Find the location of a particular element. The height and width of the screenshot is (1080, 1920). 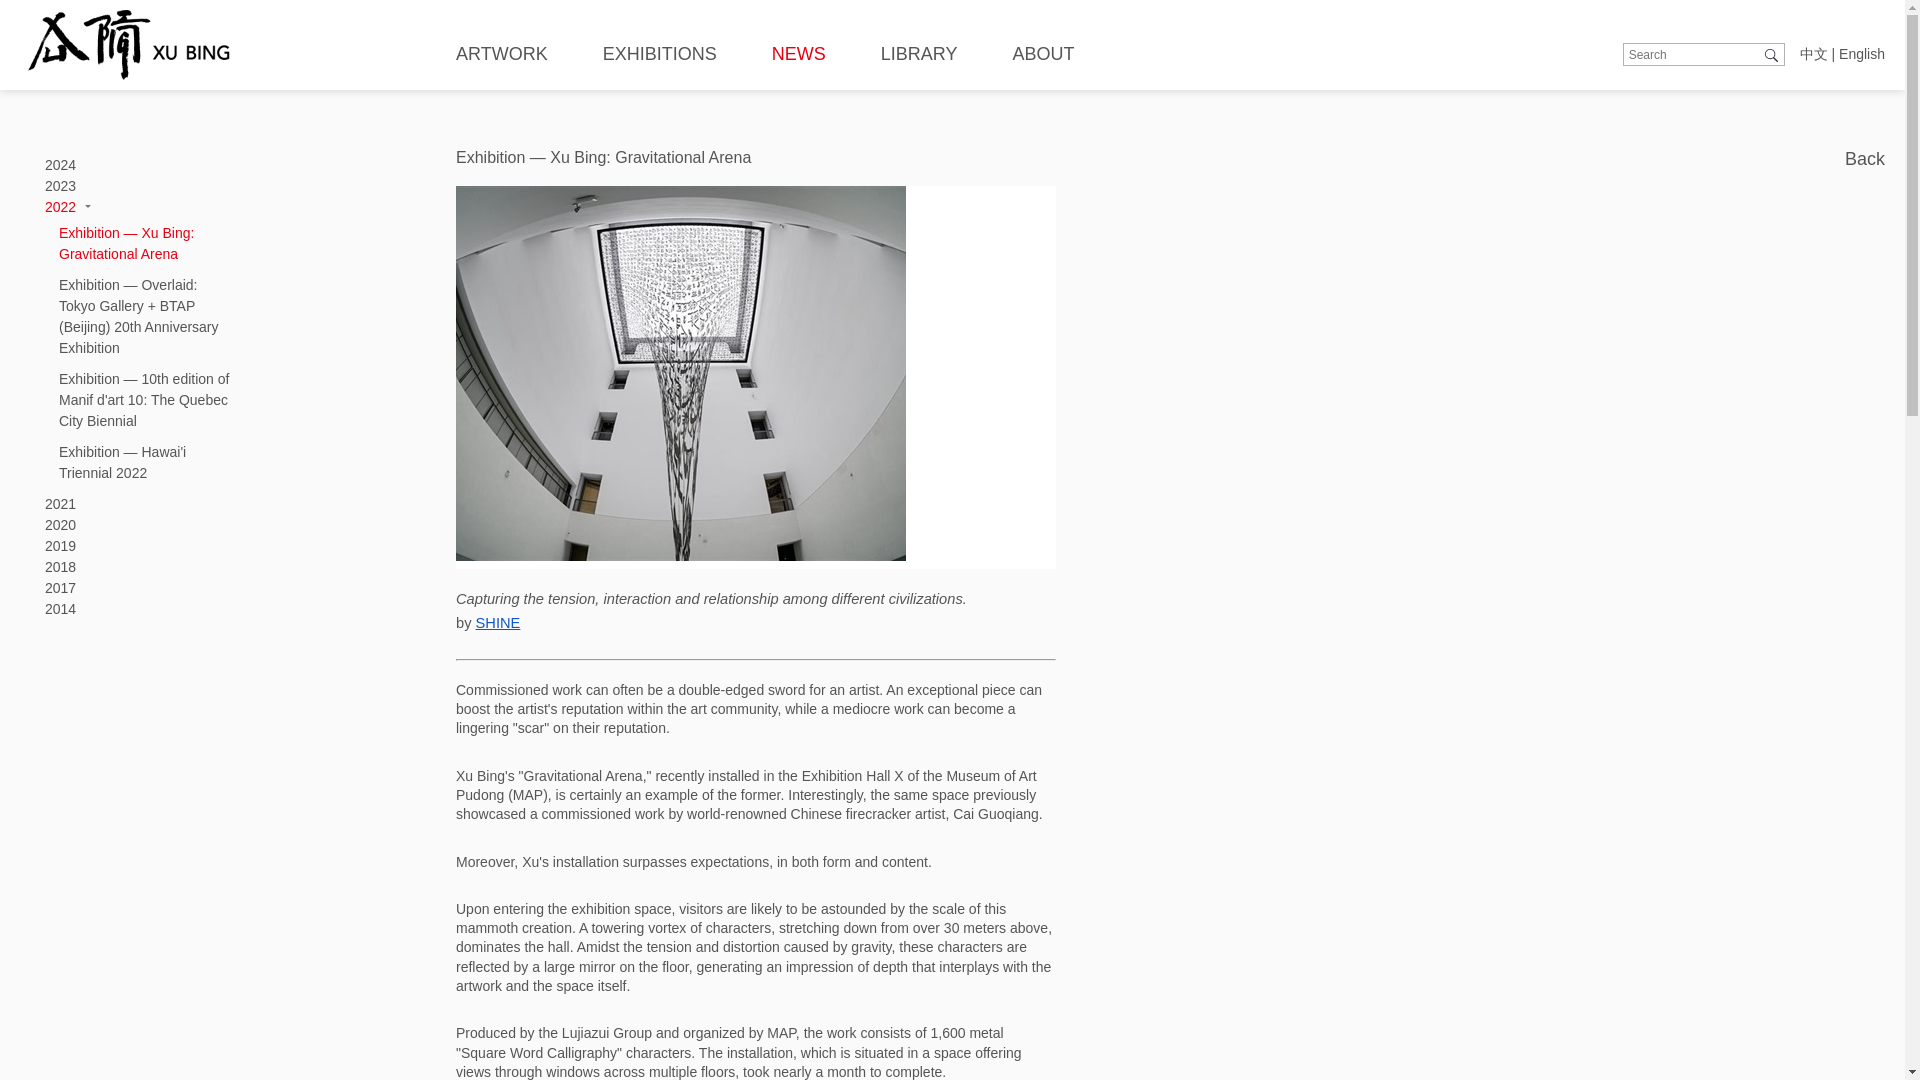

ARTWORK is located at coordinates (502, 54).